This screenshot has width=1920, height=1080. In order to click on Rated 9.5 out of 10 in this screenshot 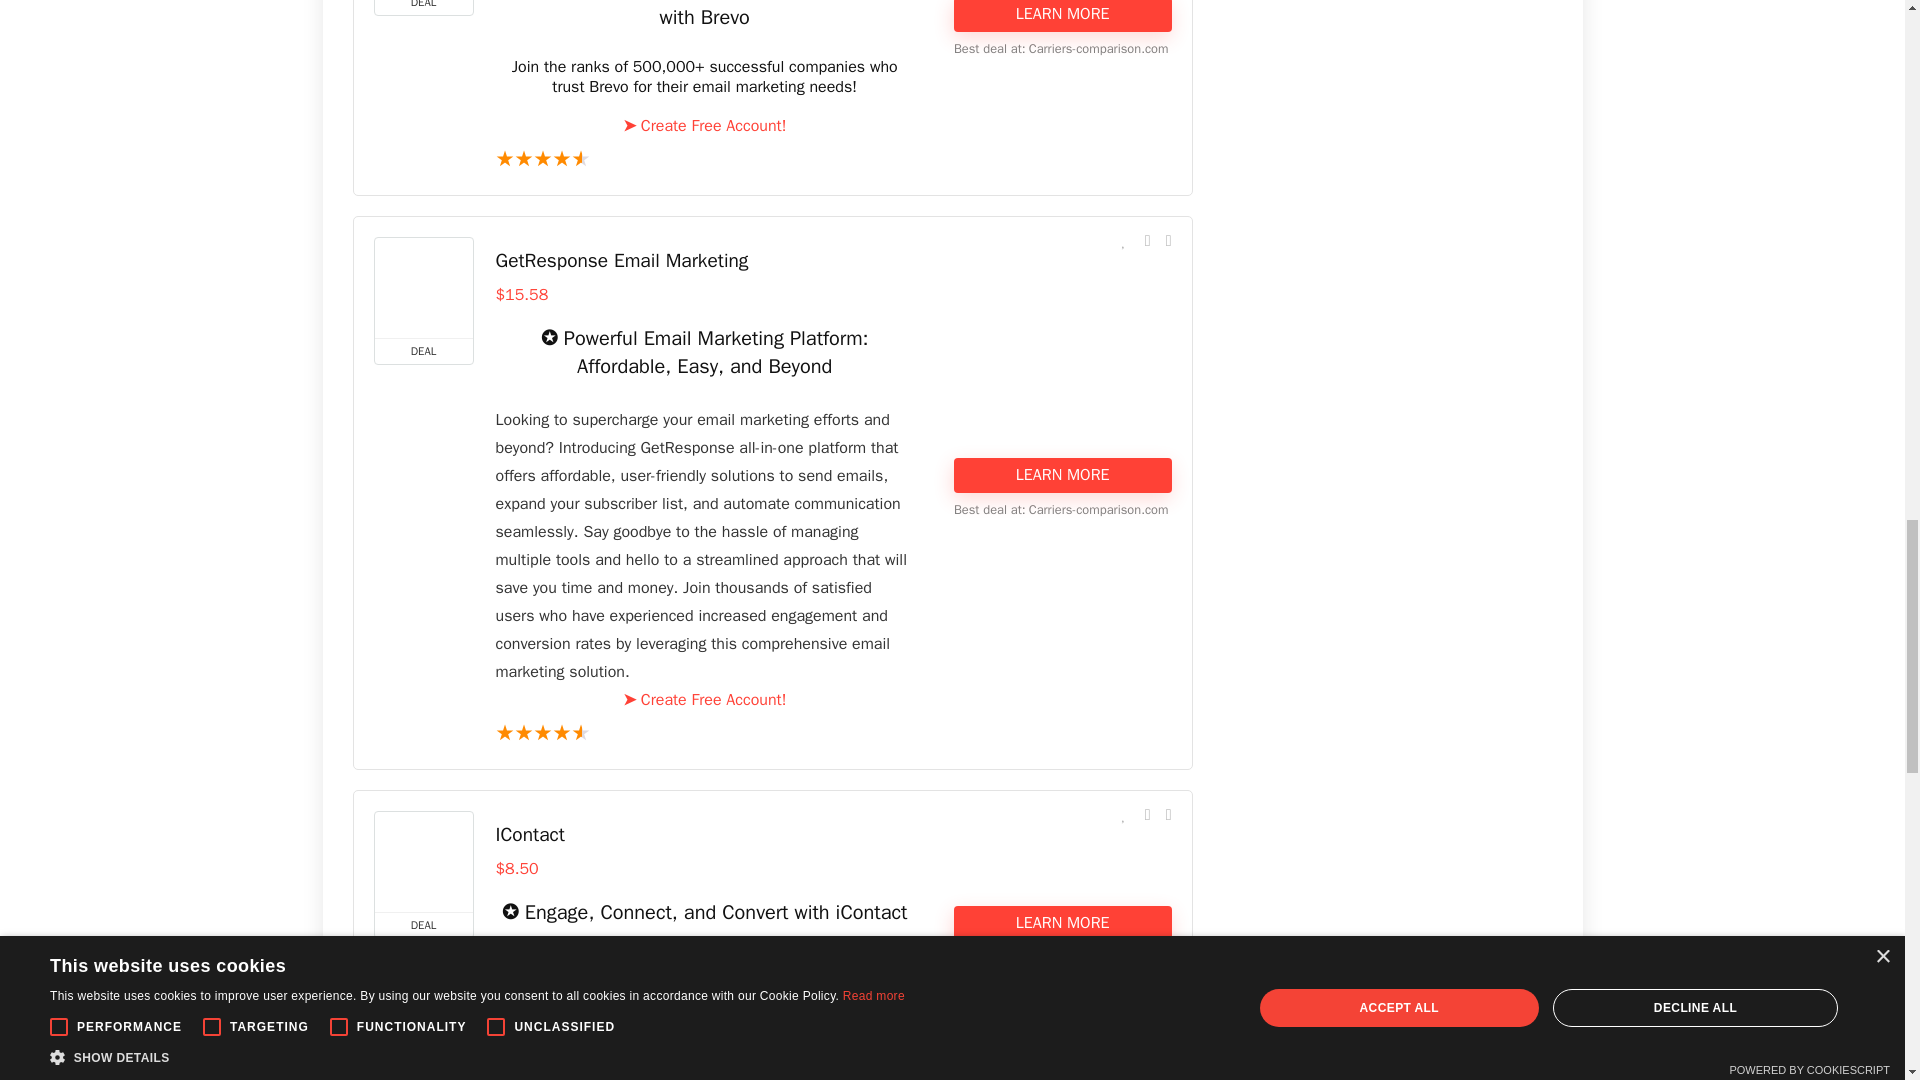, I will do `click(704, 160)`.